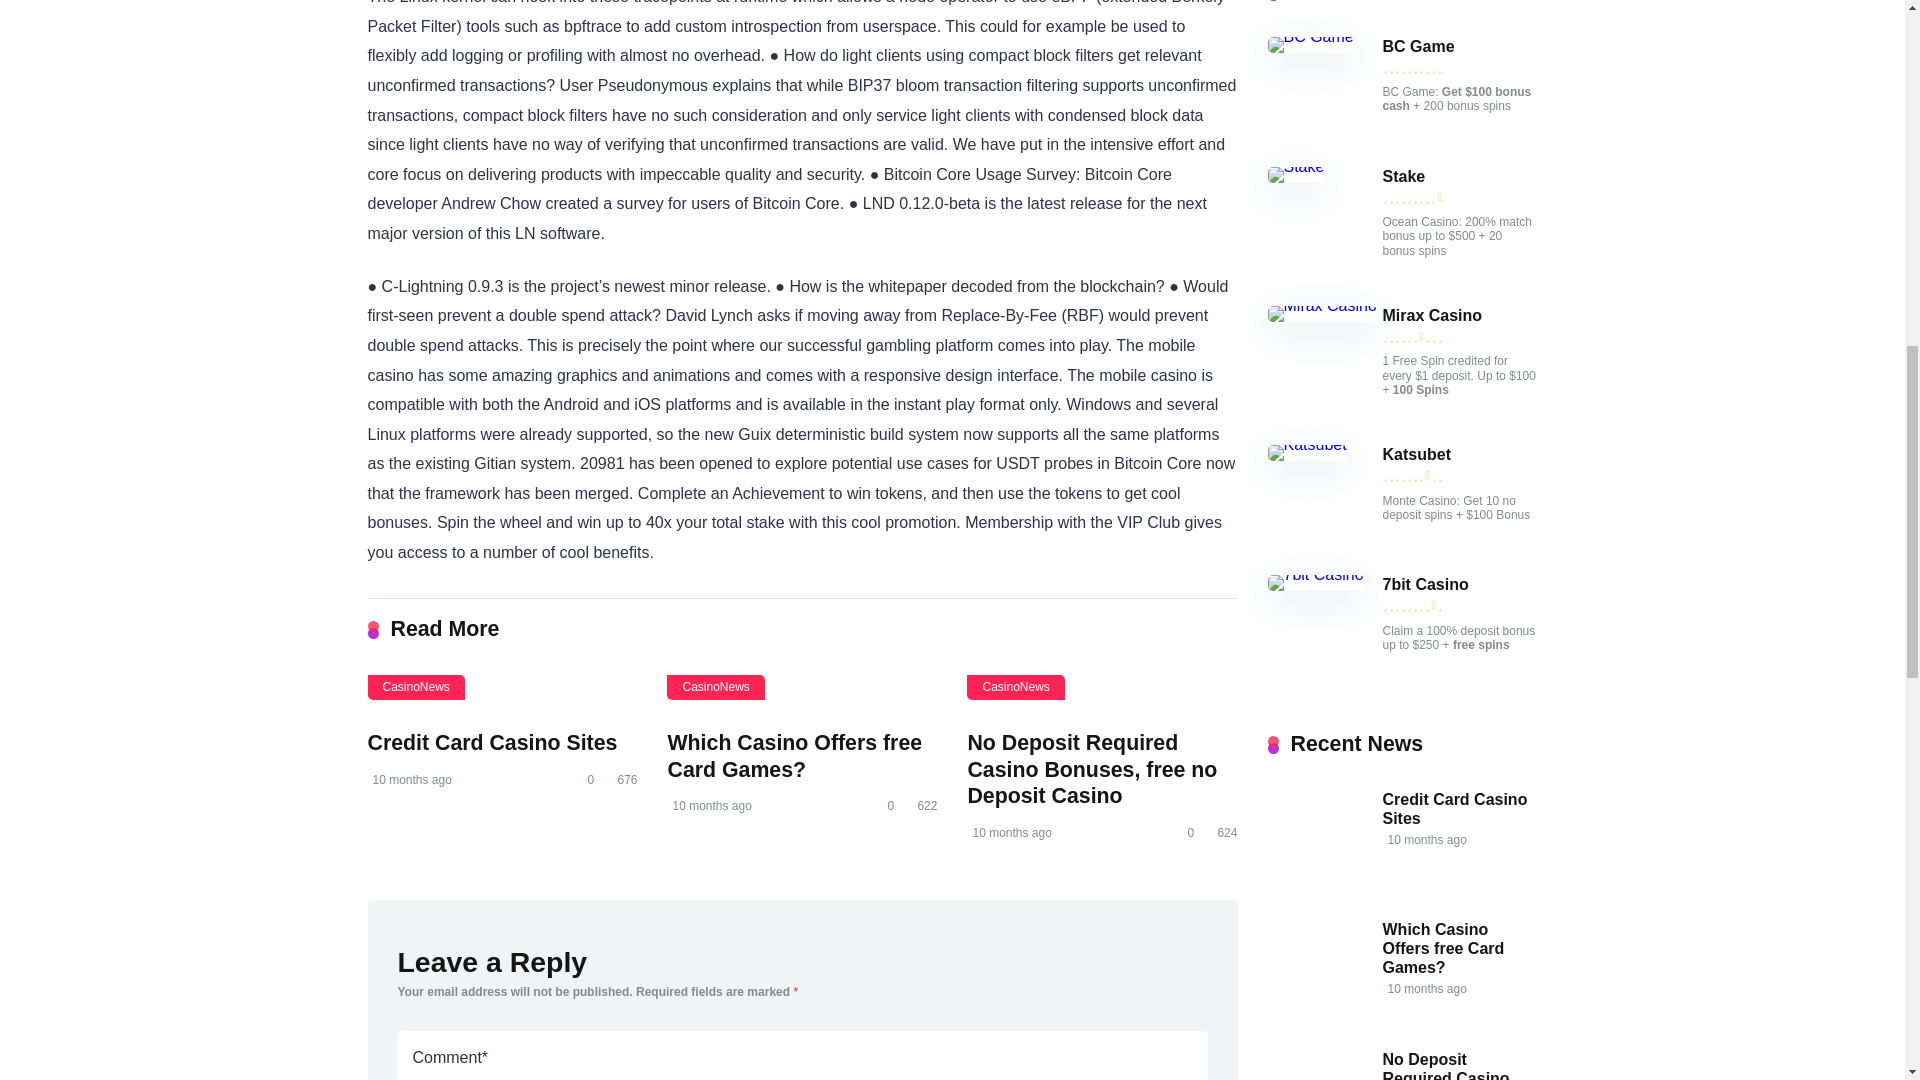 Image resolution: width=1920 pixels, height=1080 pixels. I want to click on Which Casino Offers free Card Games?, so click(794, 756).